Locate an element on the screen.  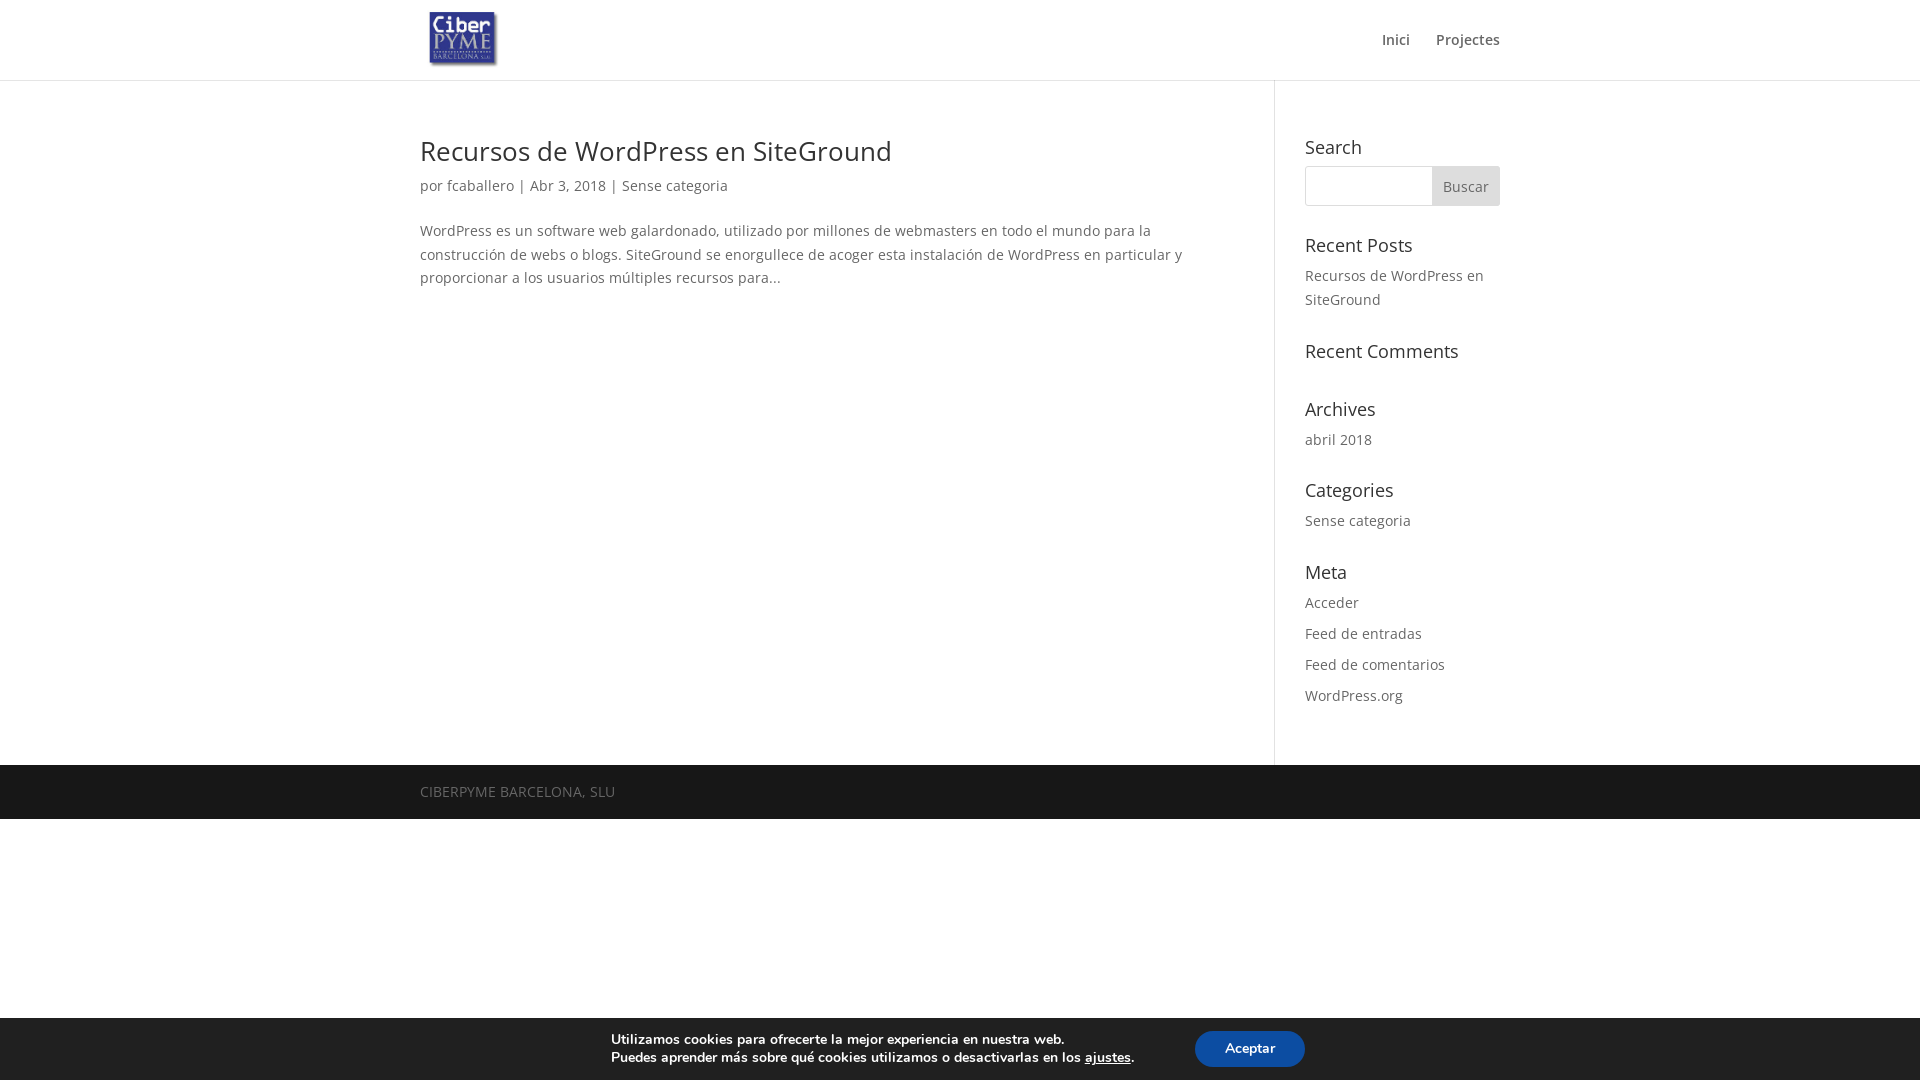
ajustes is located at coordinates (1108, 1058).